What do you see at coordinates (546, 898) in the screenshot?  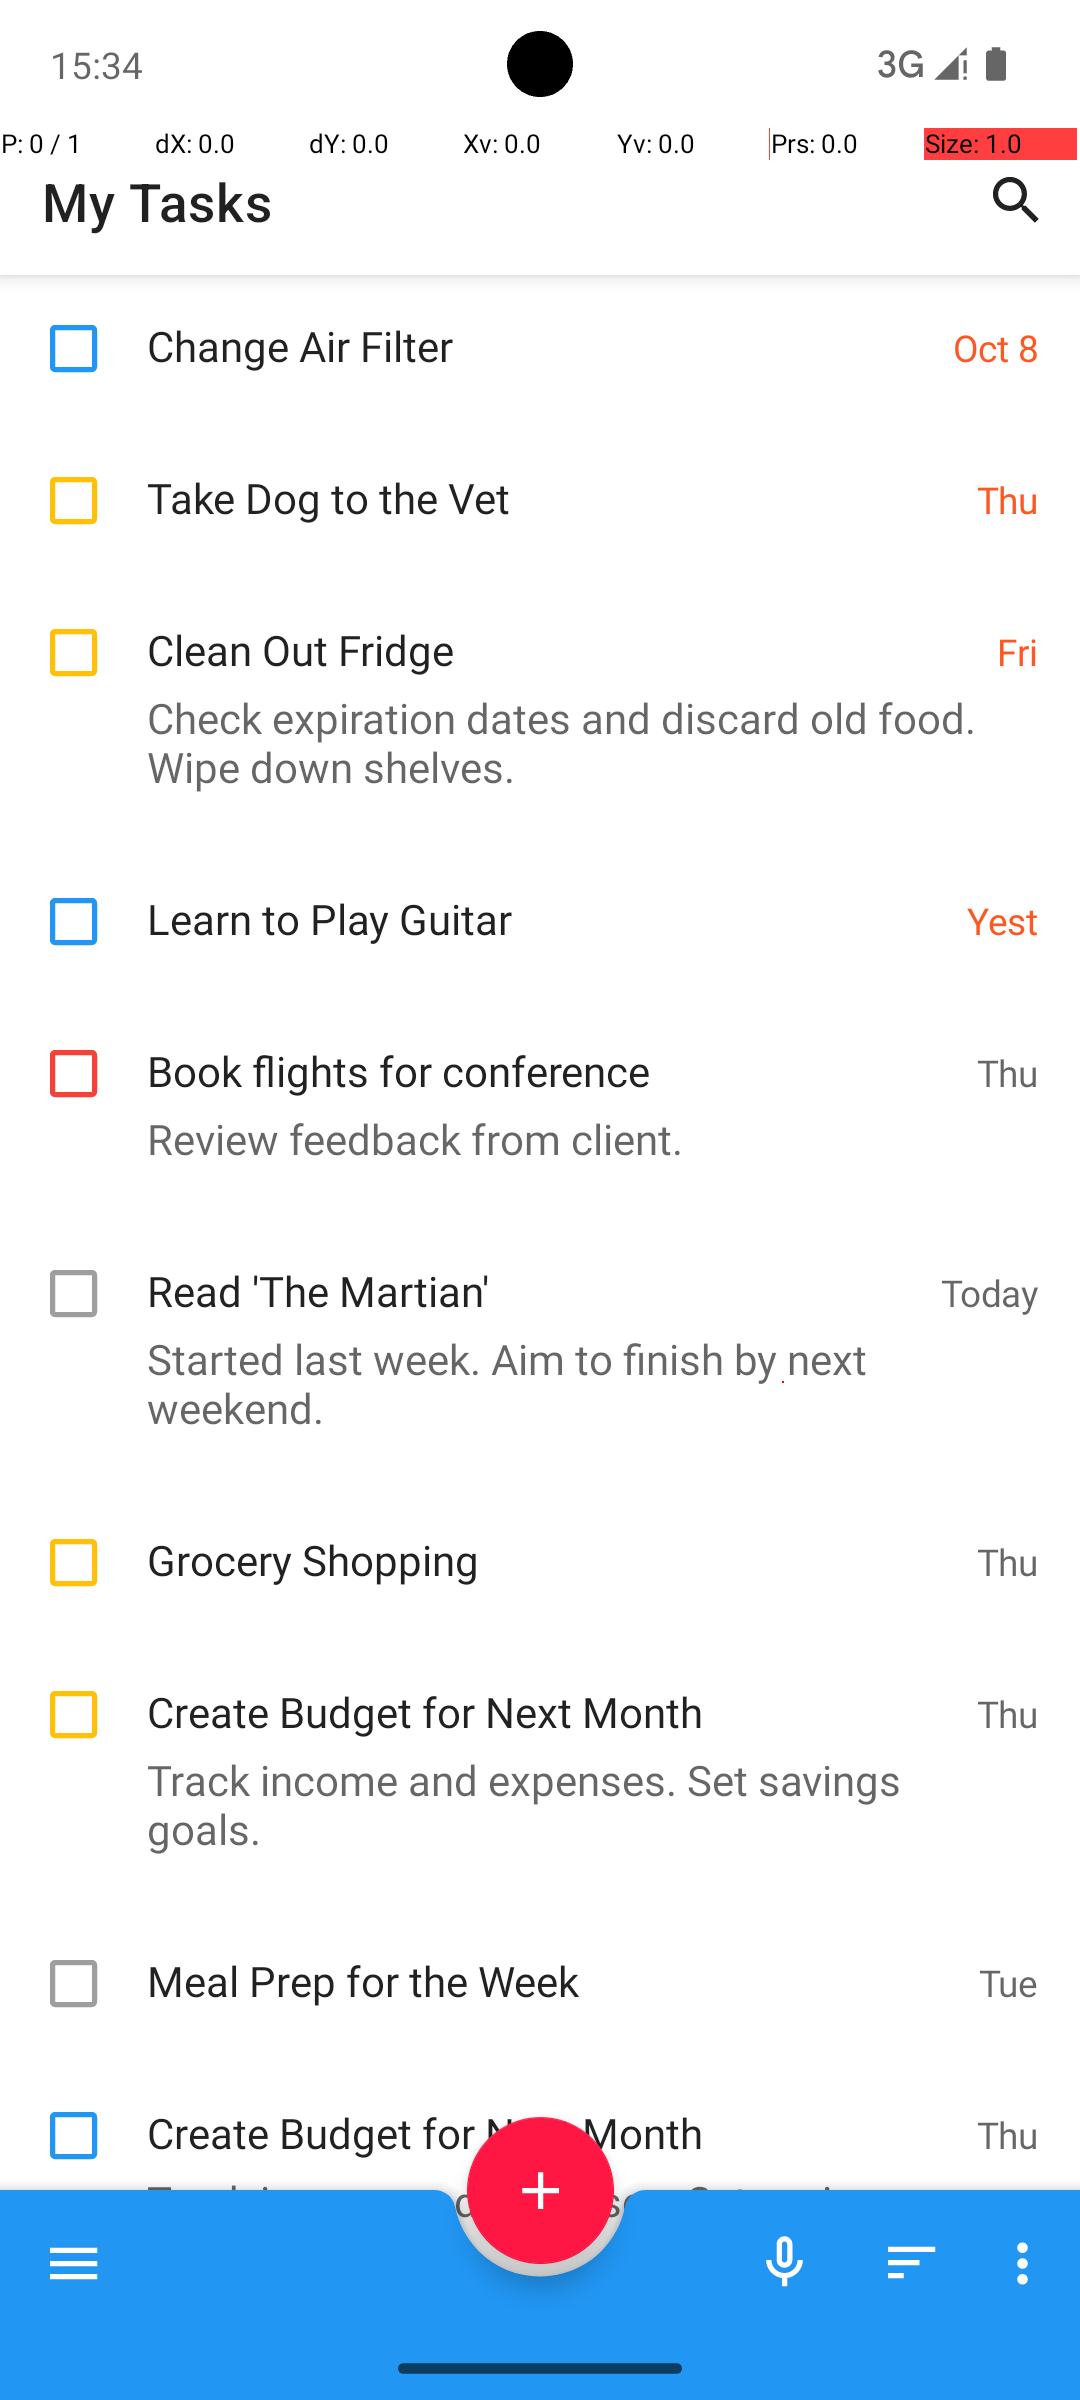 I see `Learn to Play Guitar` at bounding box center [546, 898].